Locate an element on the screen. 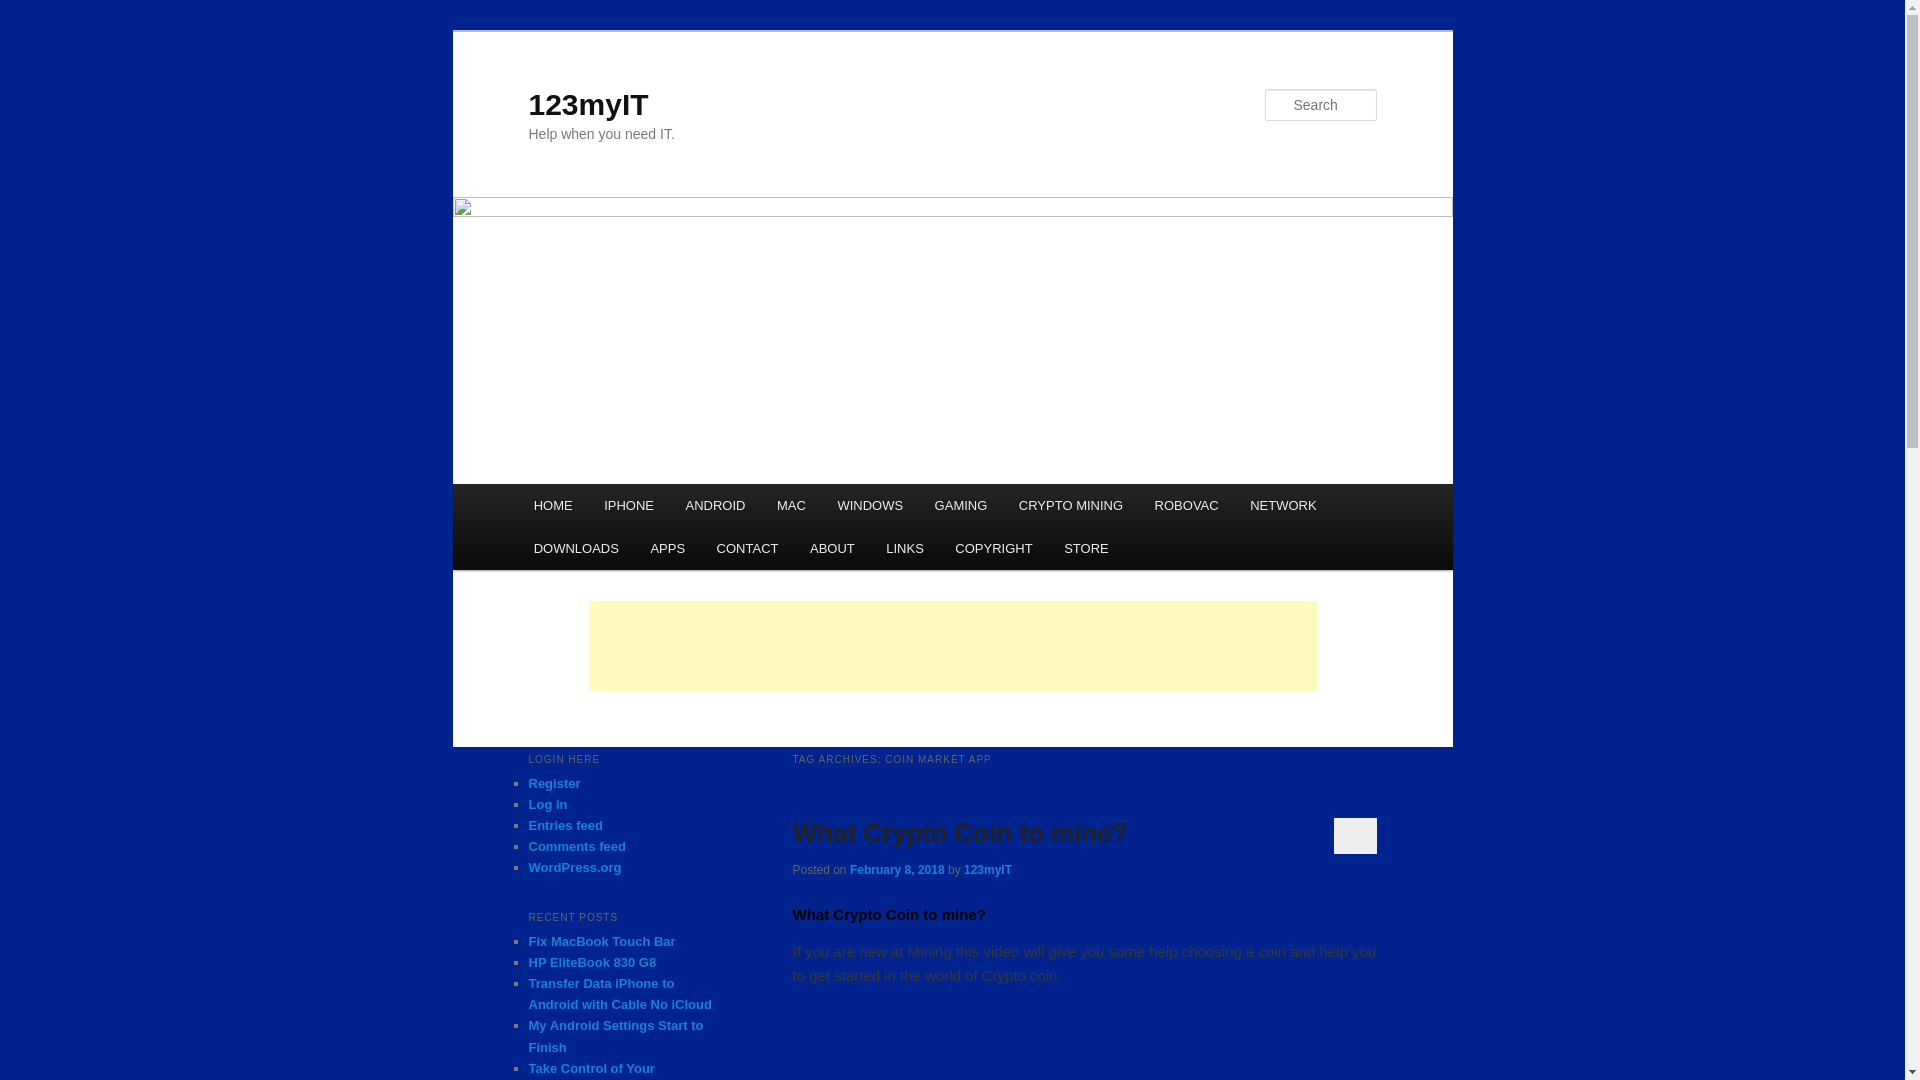  STORE is located at coordinates (1086, 548).